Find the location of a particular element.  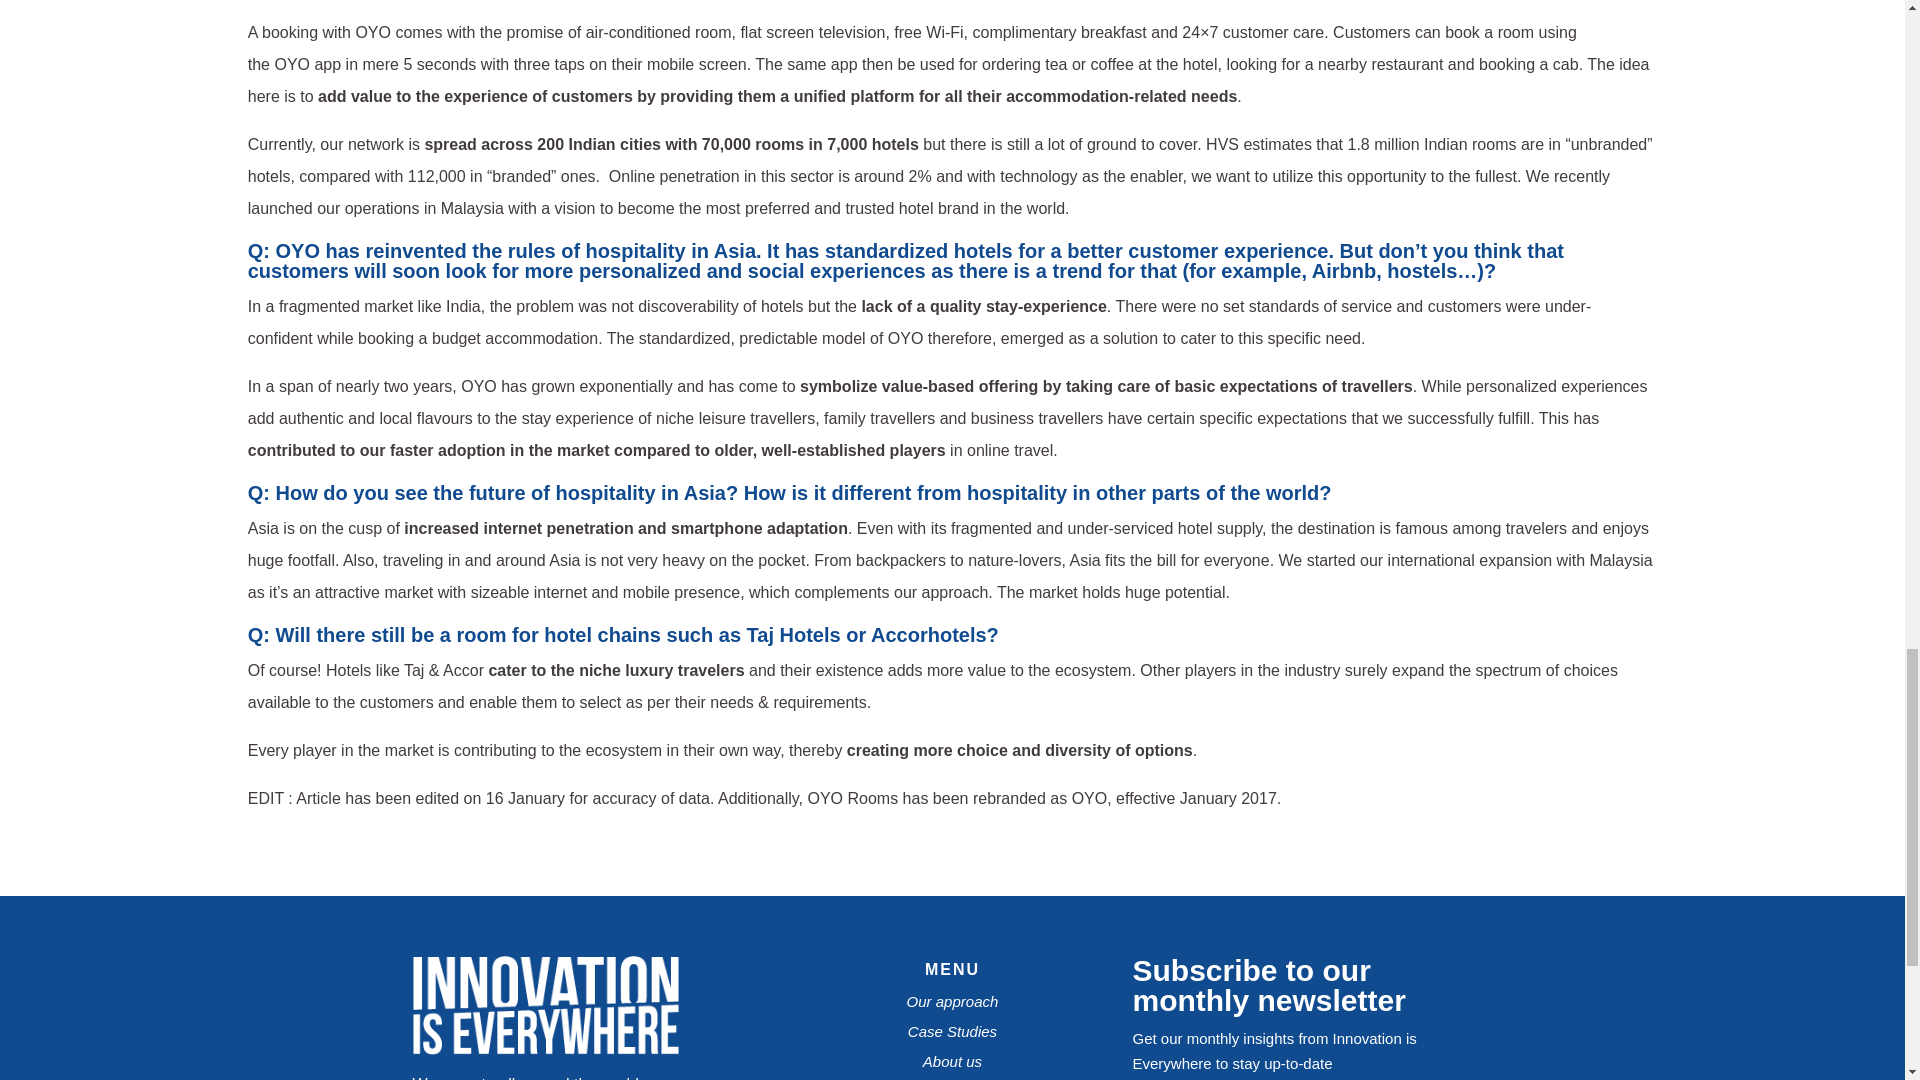

logo-iev-blanc is located at coordinates (544, 1050).